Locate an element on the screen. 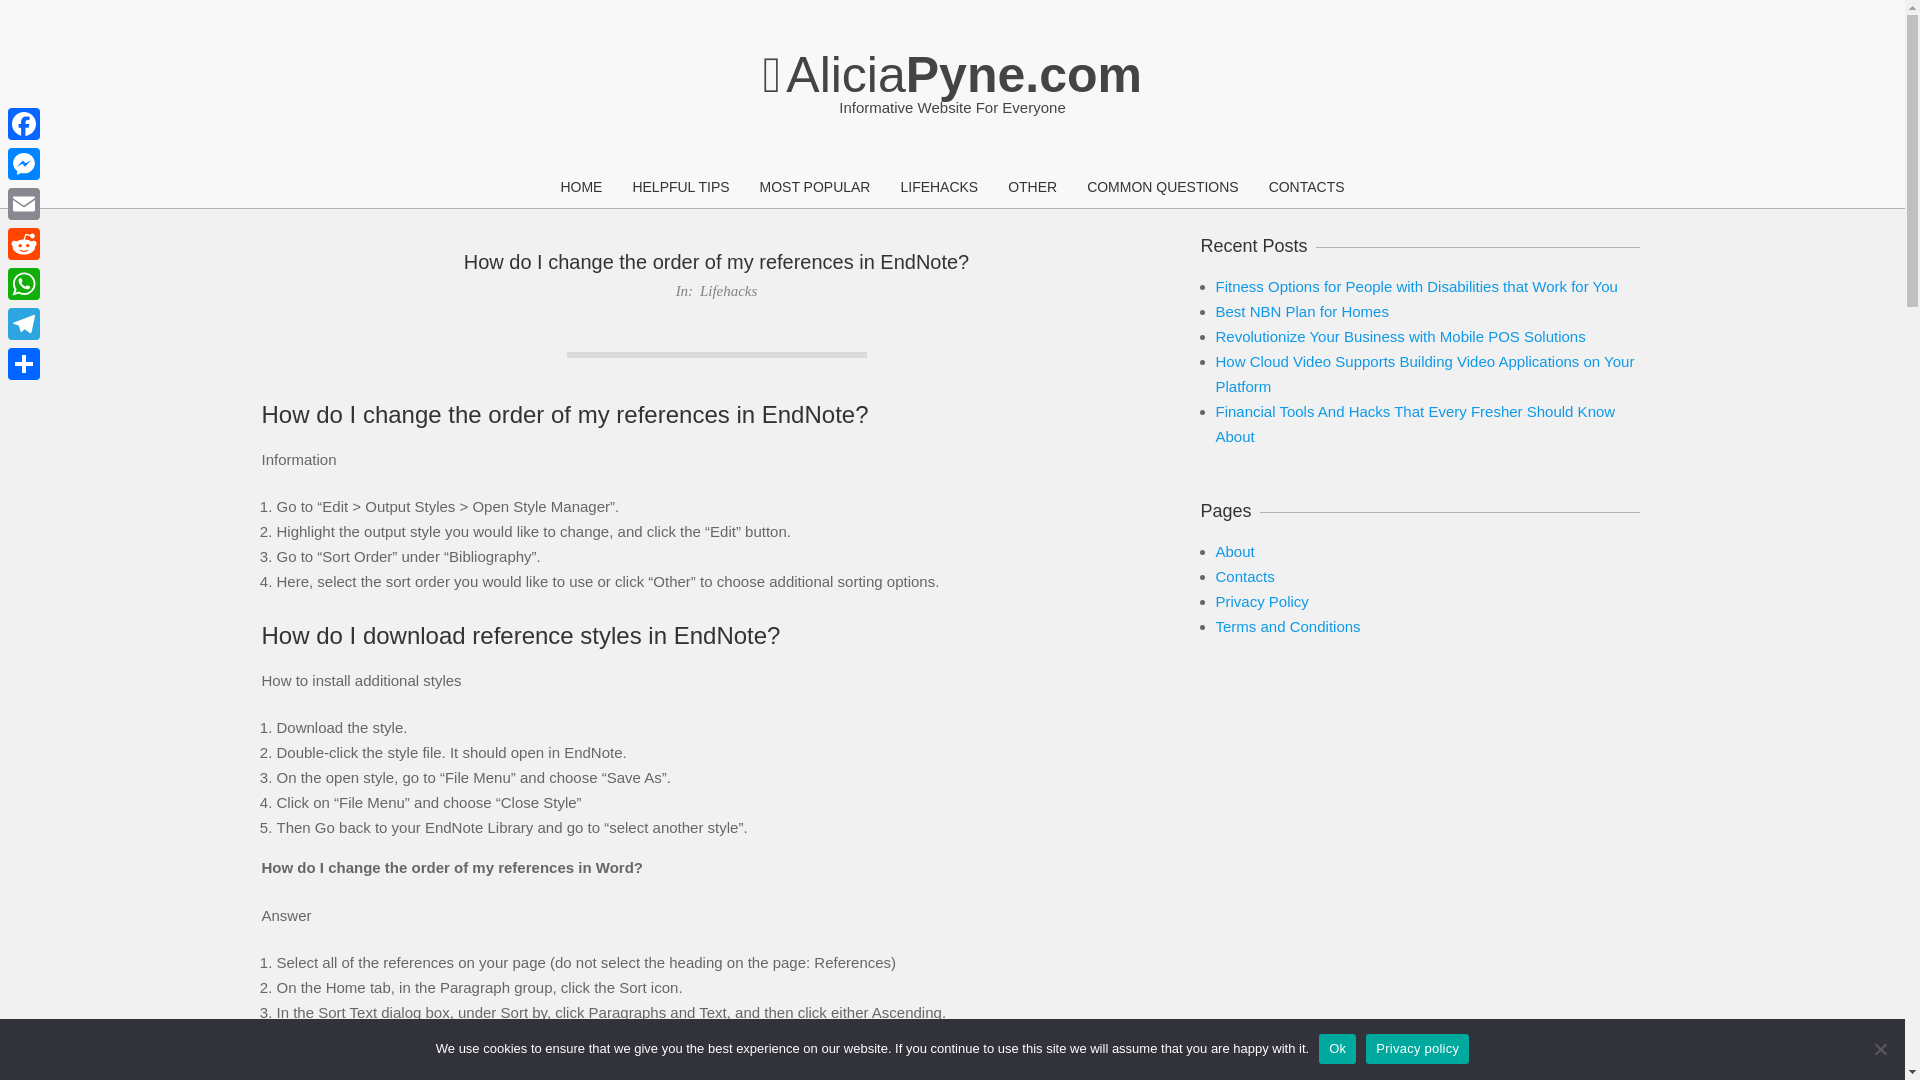 The width and height of the screenshot is (1920, 1080). Email is located at coordinates (24, 203).